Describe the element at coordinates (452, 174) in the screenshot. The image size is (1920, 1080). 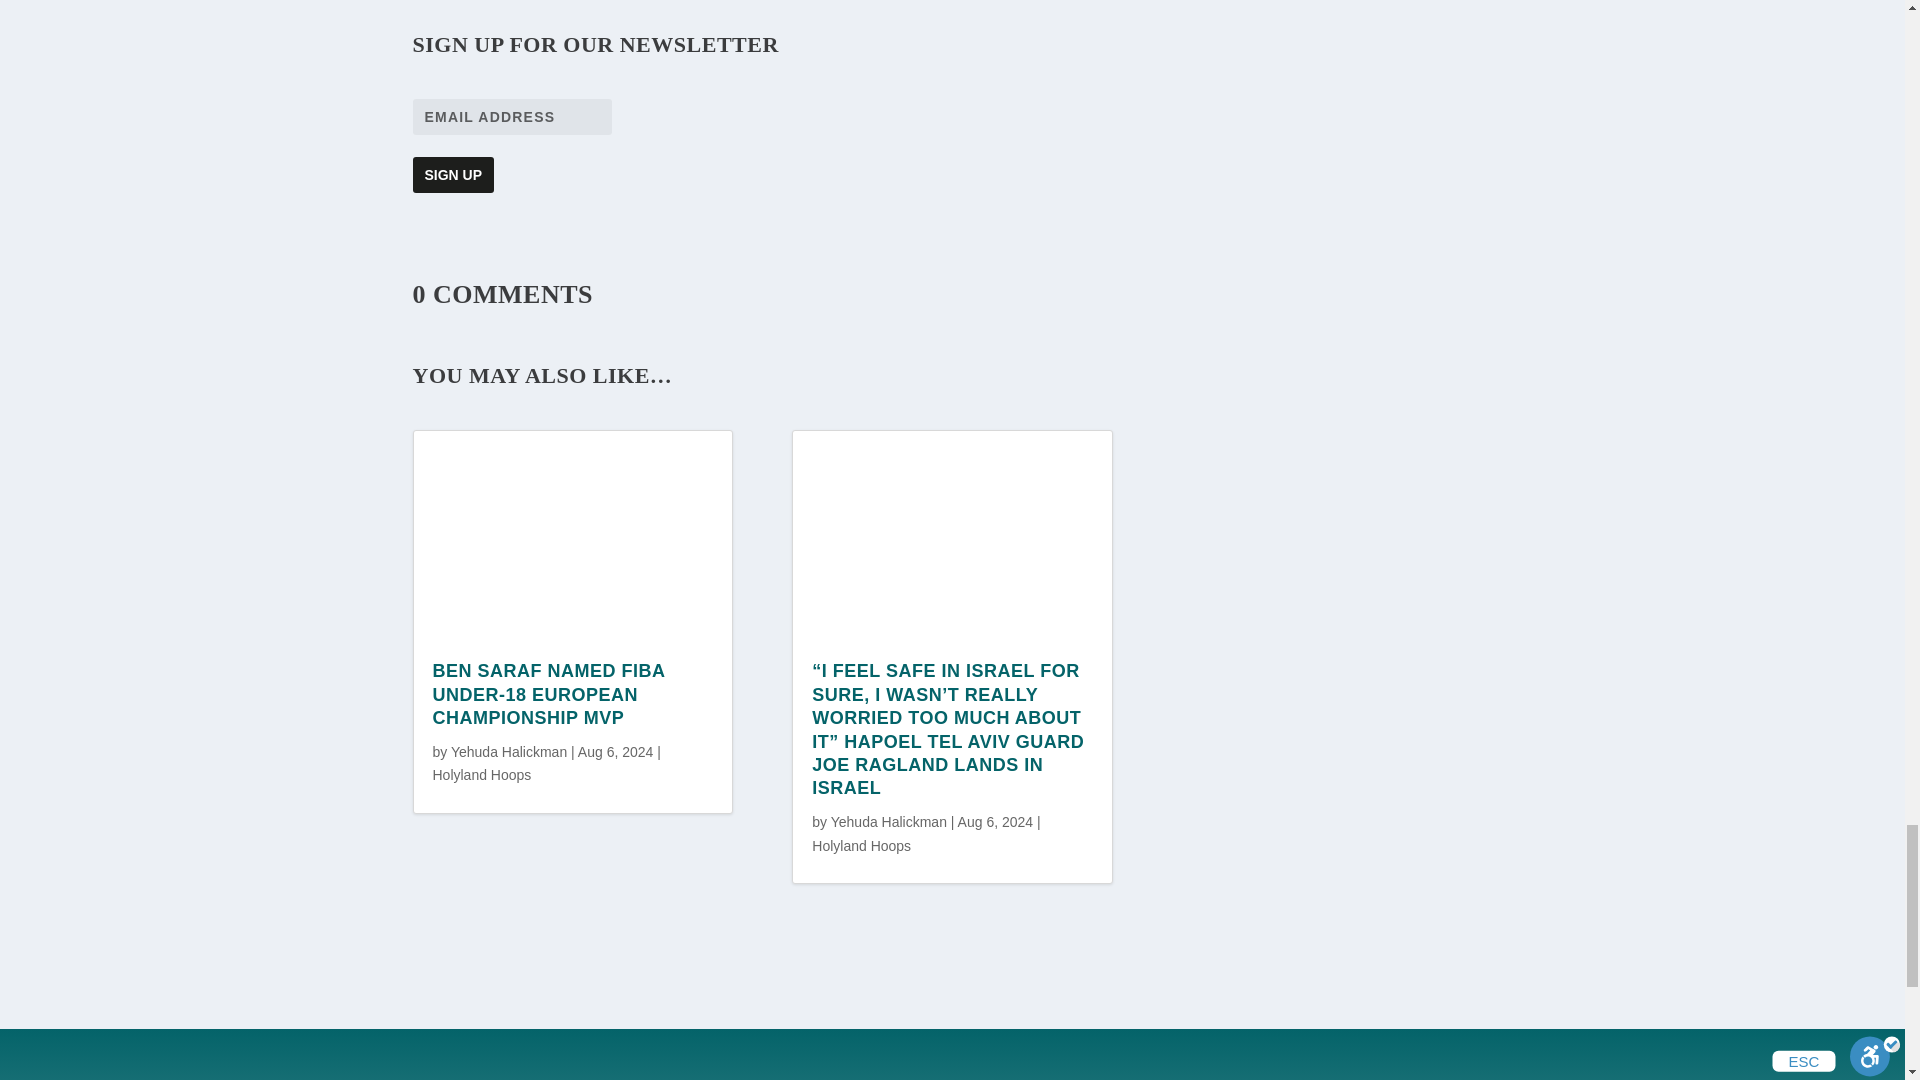
I see `Sign up` at that location.